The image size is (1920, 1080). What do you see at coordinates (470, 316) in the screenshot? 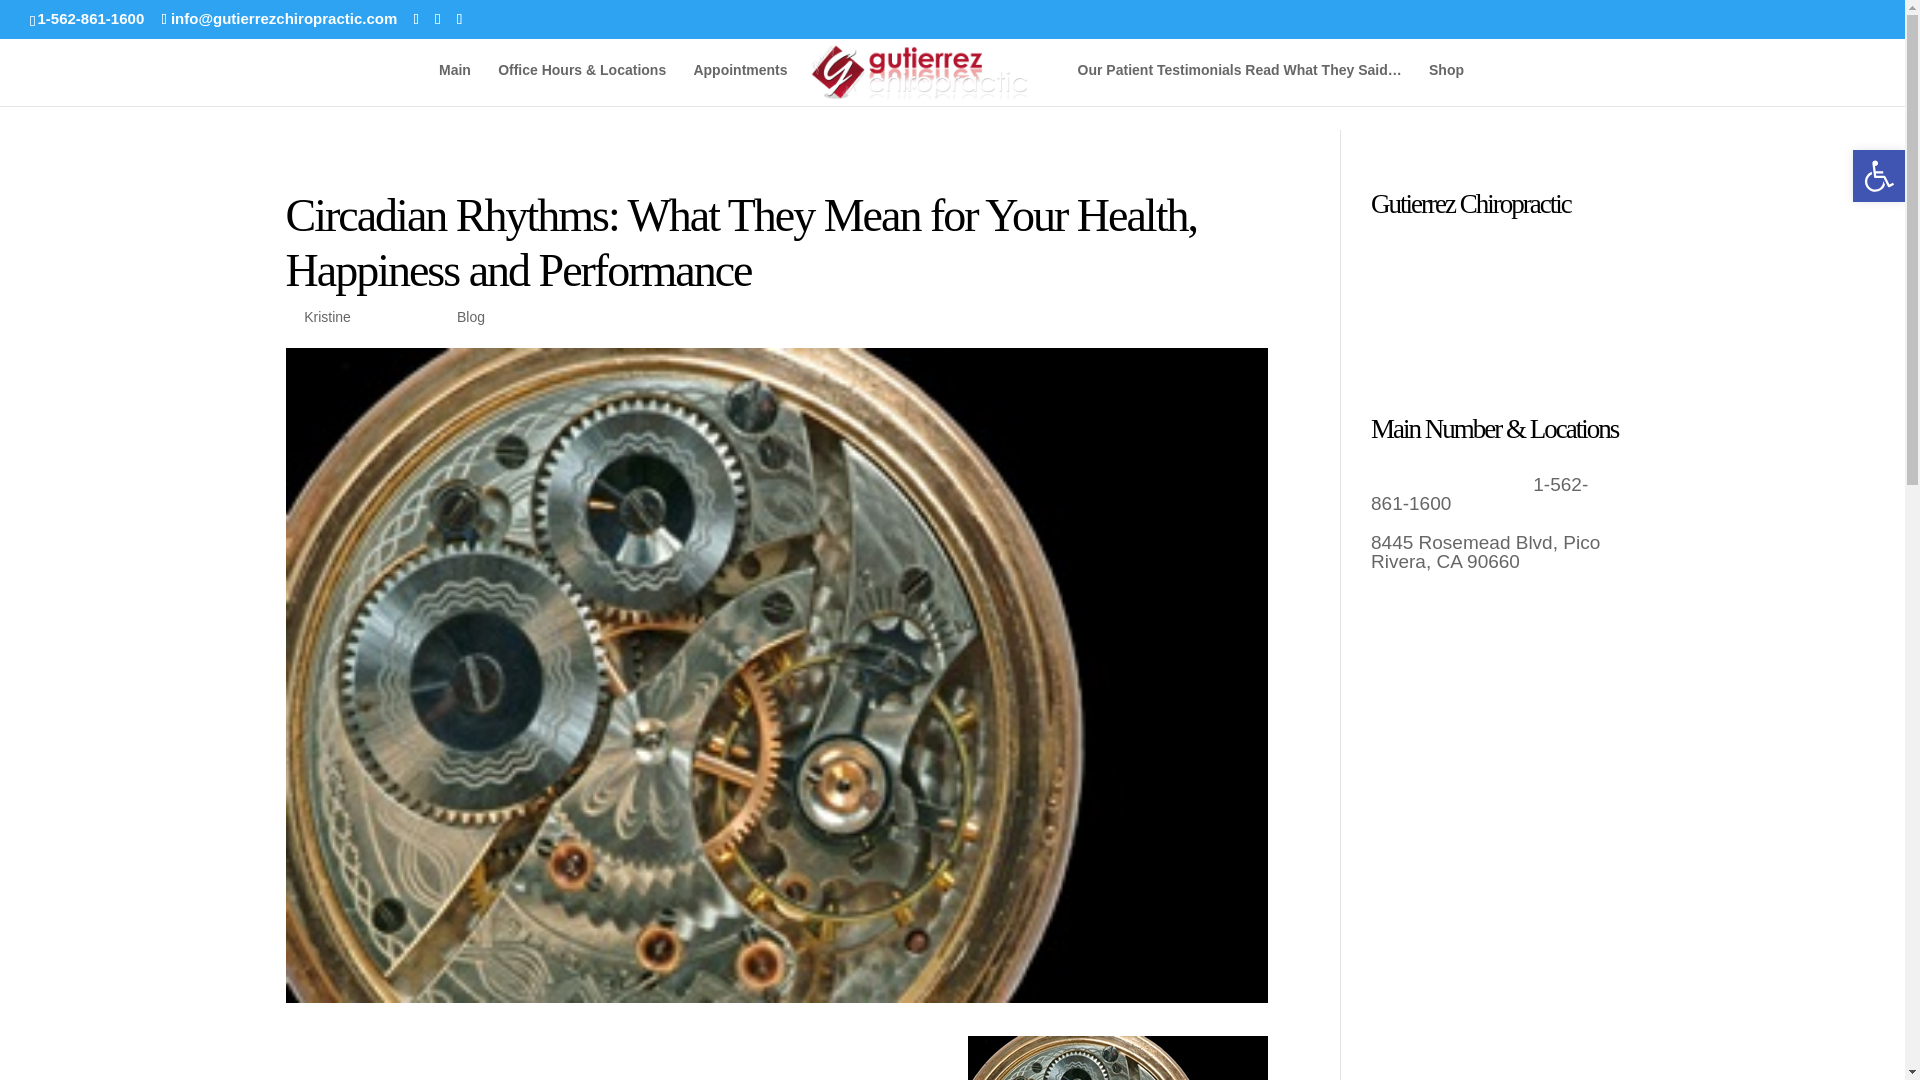
I see `Blog` at bounding box center [470, 316].